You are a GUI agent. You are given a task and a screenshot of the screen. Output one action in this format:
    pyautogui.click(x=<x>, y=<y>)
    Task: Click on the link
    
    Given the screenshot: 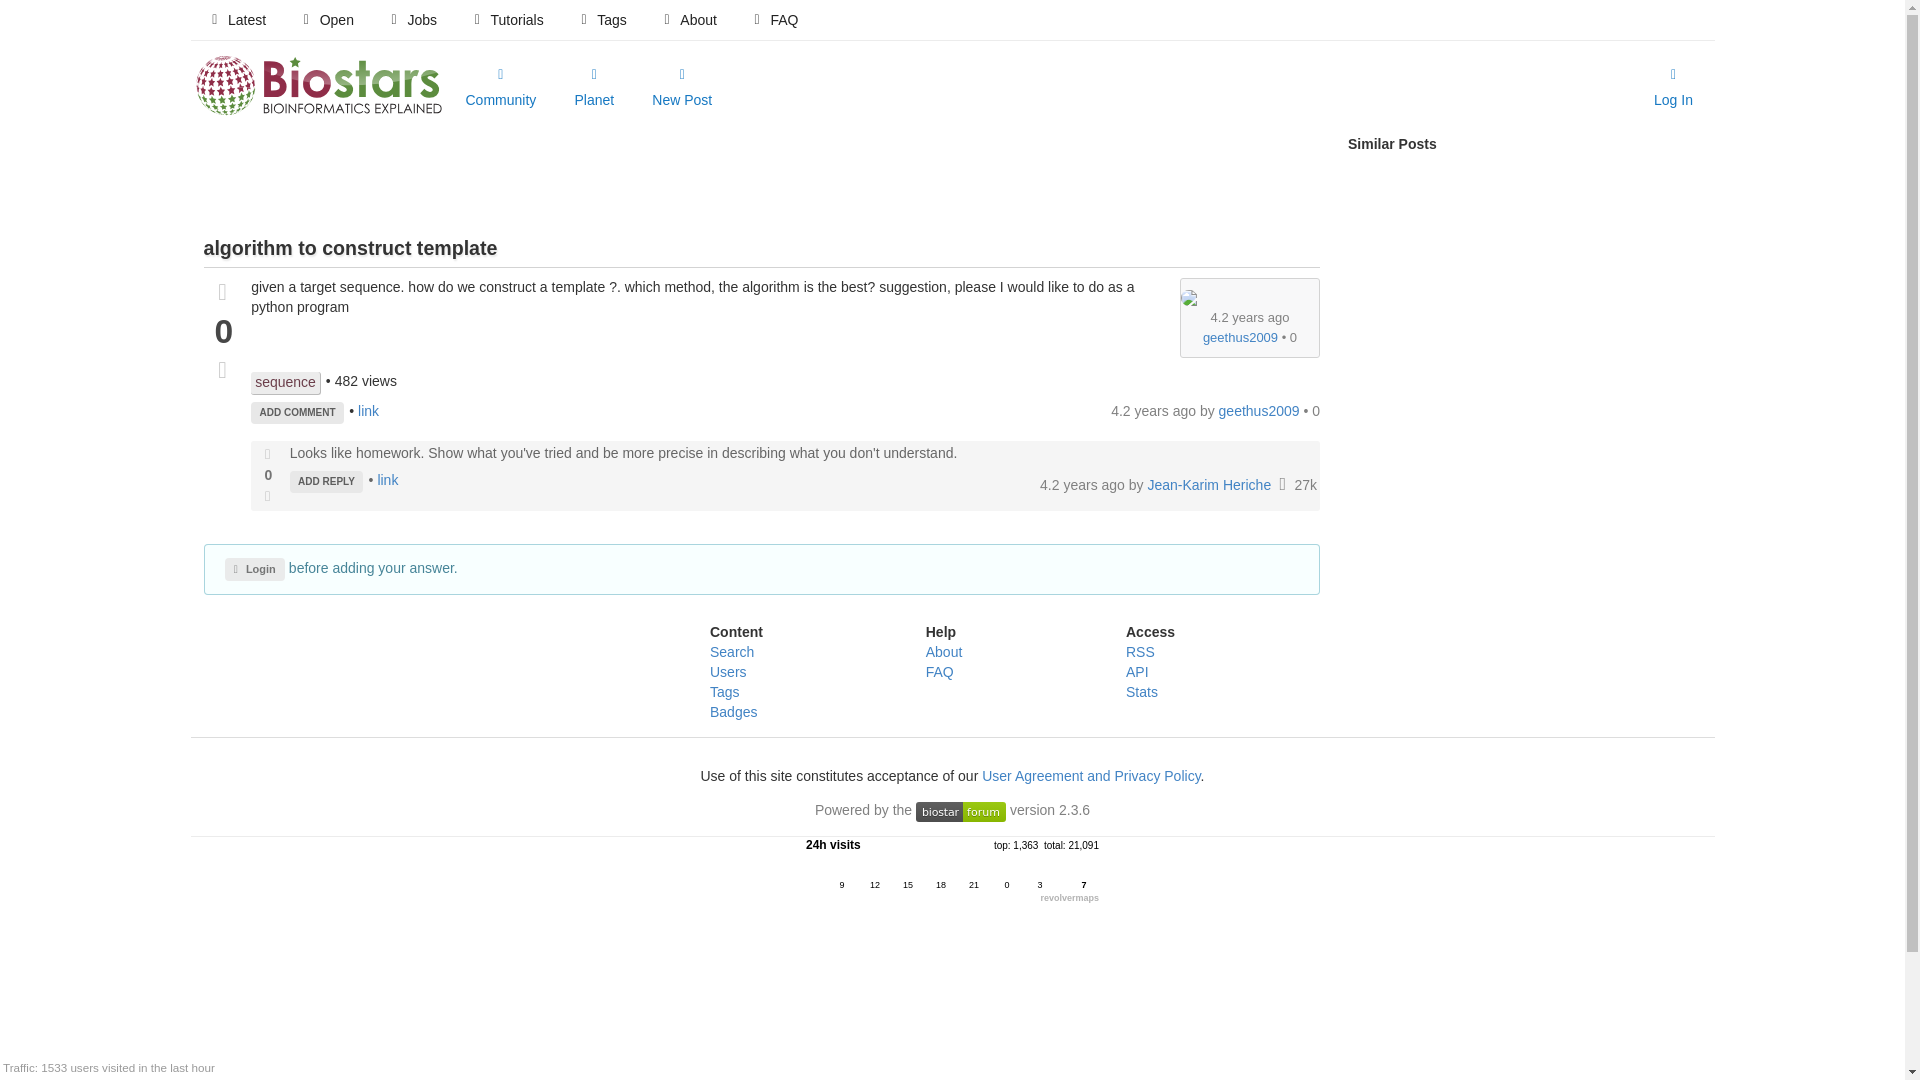 What is the action you would take?
    pyautogui.click(x=368, y=410)
    